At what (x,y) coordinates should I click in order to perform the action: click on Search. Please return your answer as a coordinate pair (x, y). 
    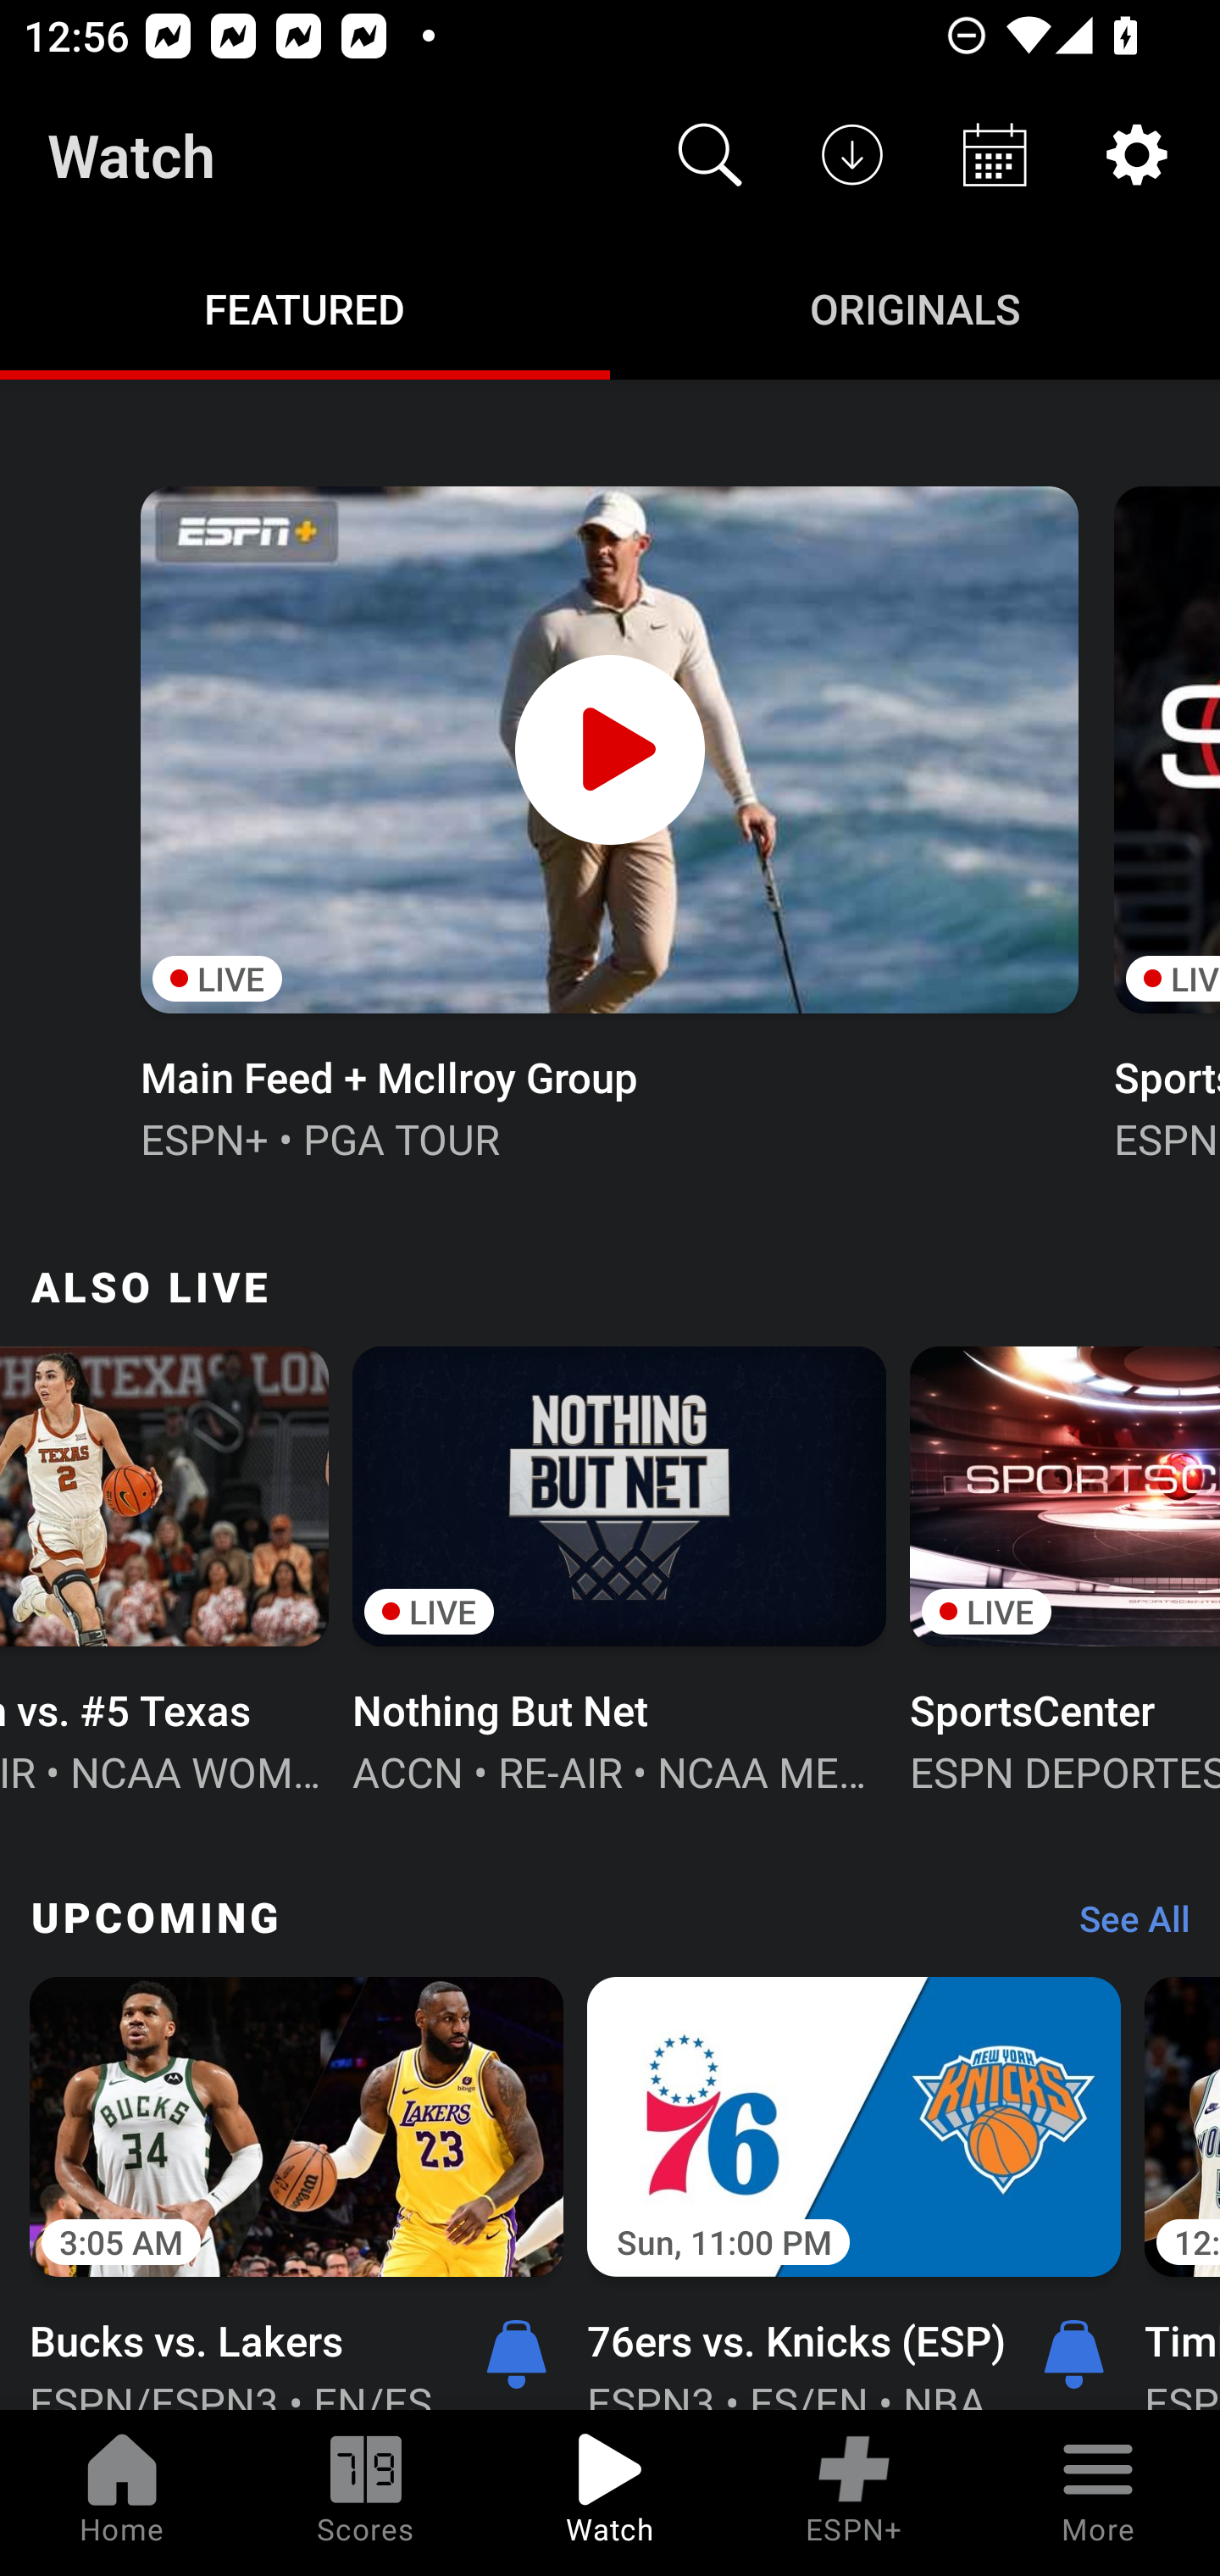
    Looking at the image, I should click on (710, 154).